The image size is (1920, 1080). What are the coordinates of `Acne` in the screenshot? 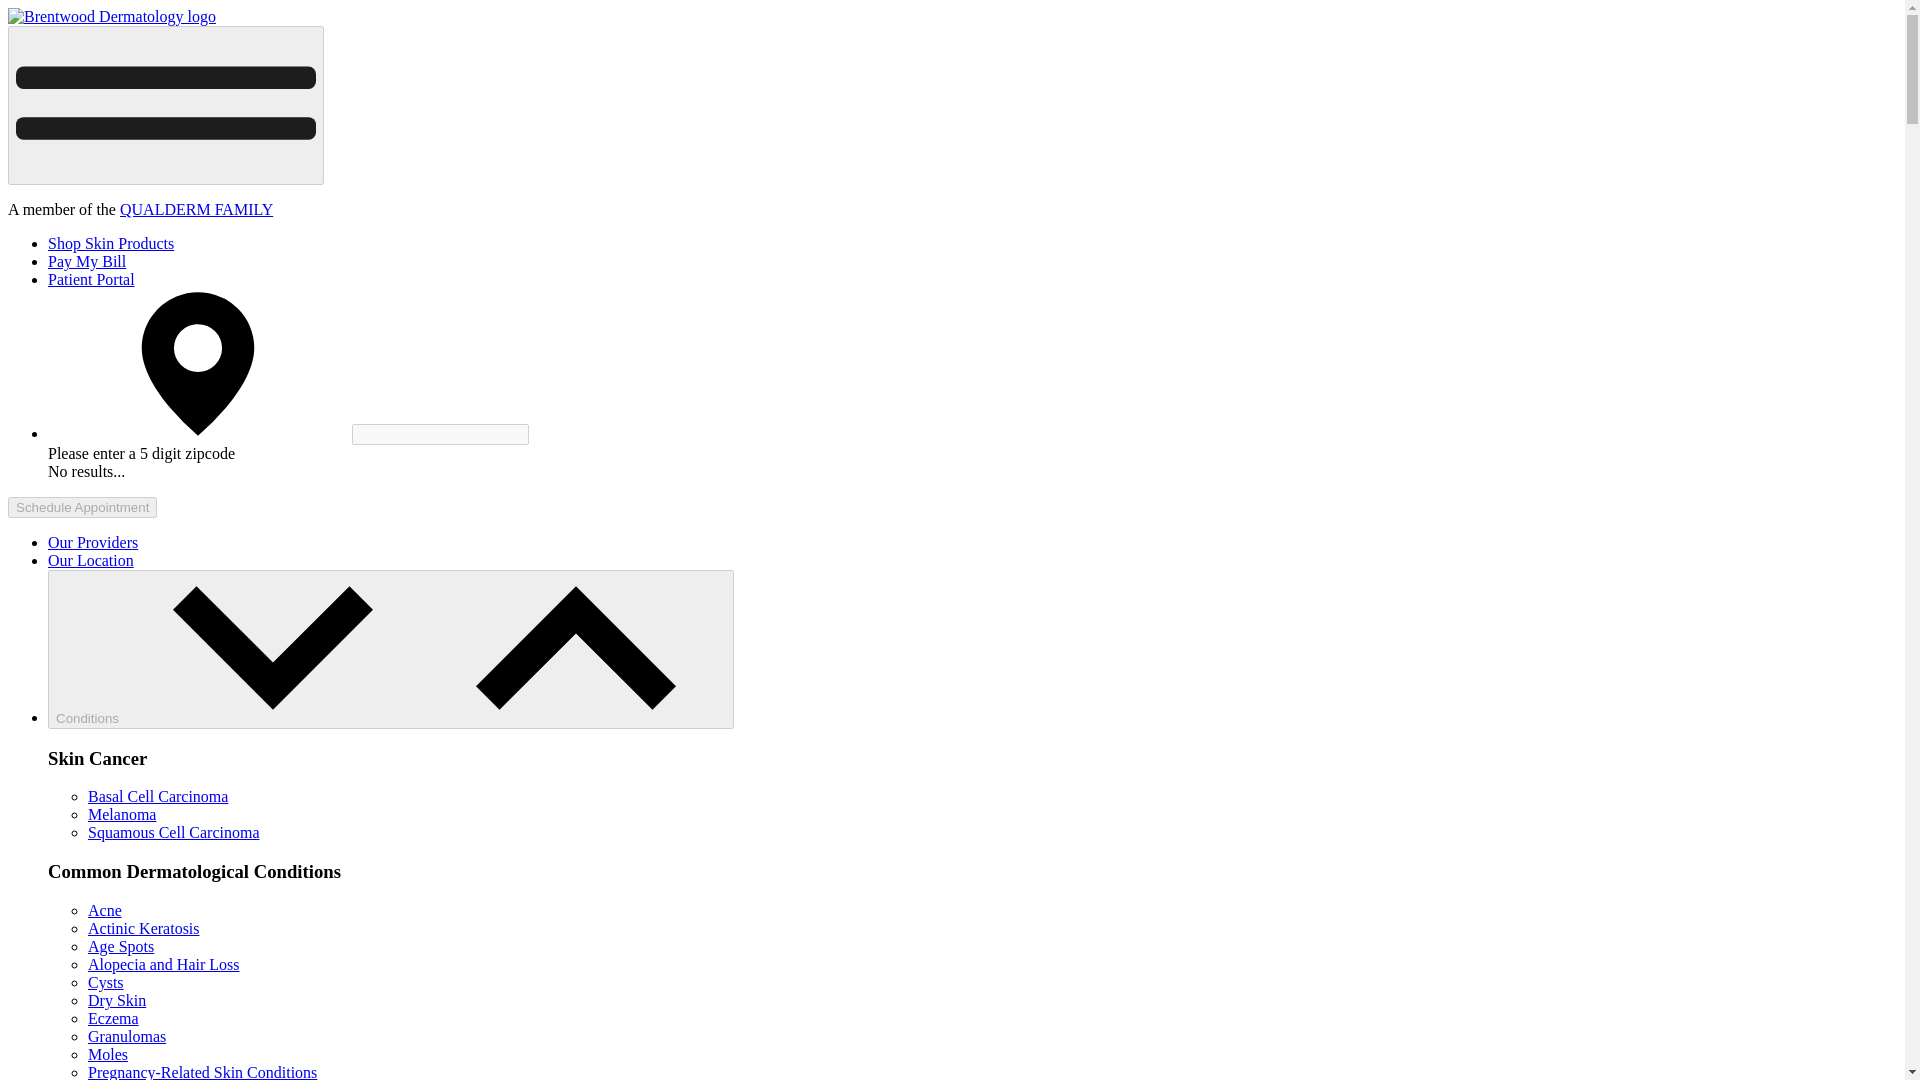 It's located at (105, 910).